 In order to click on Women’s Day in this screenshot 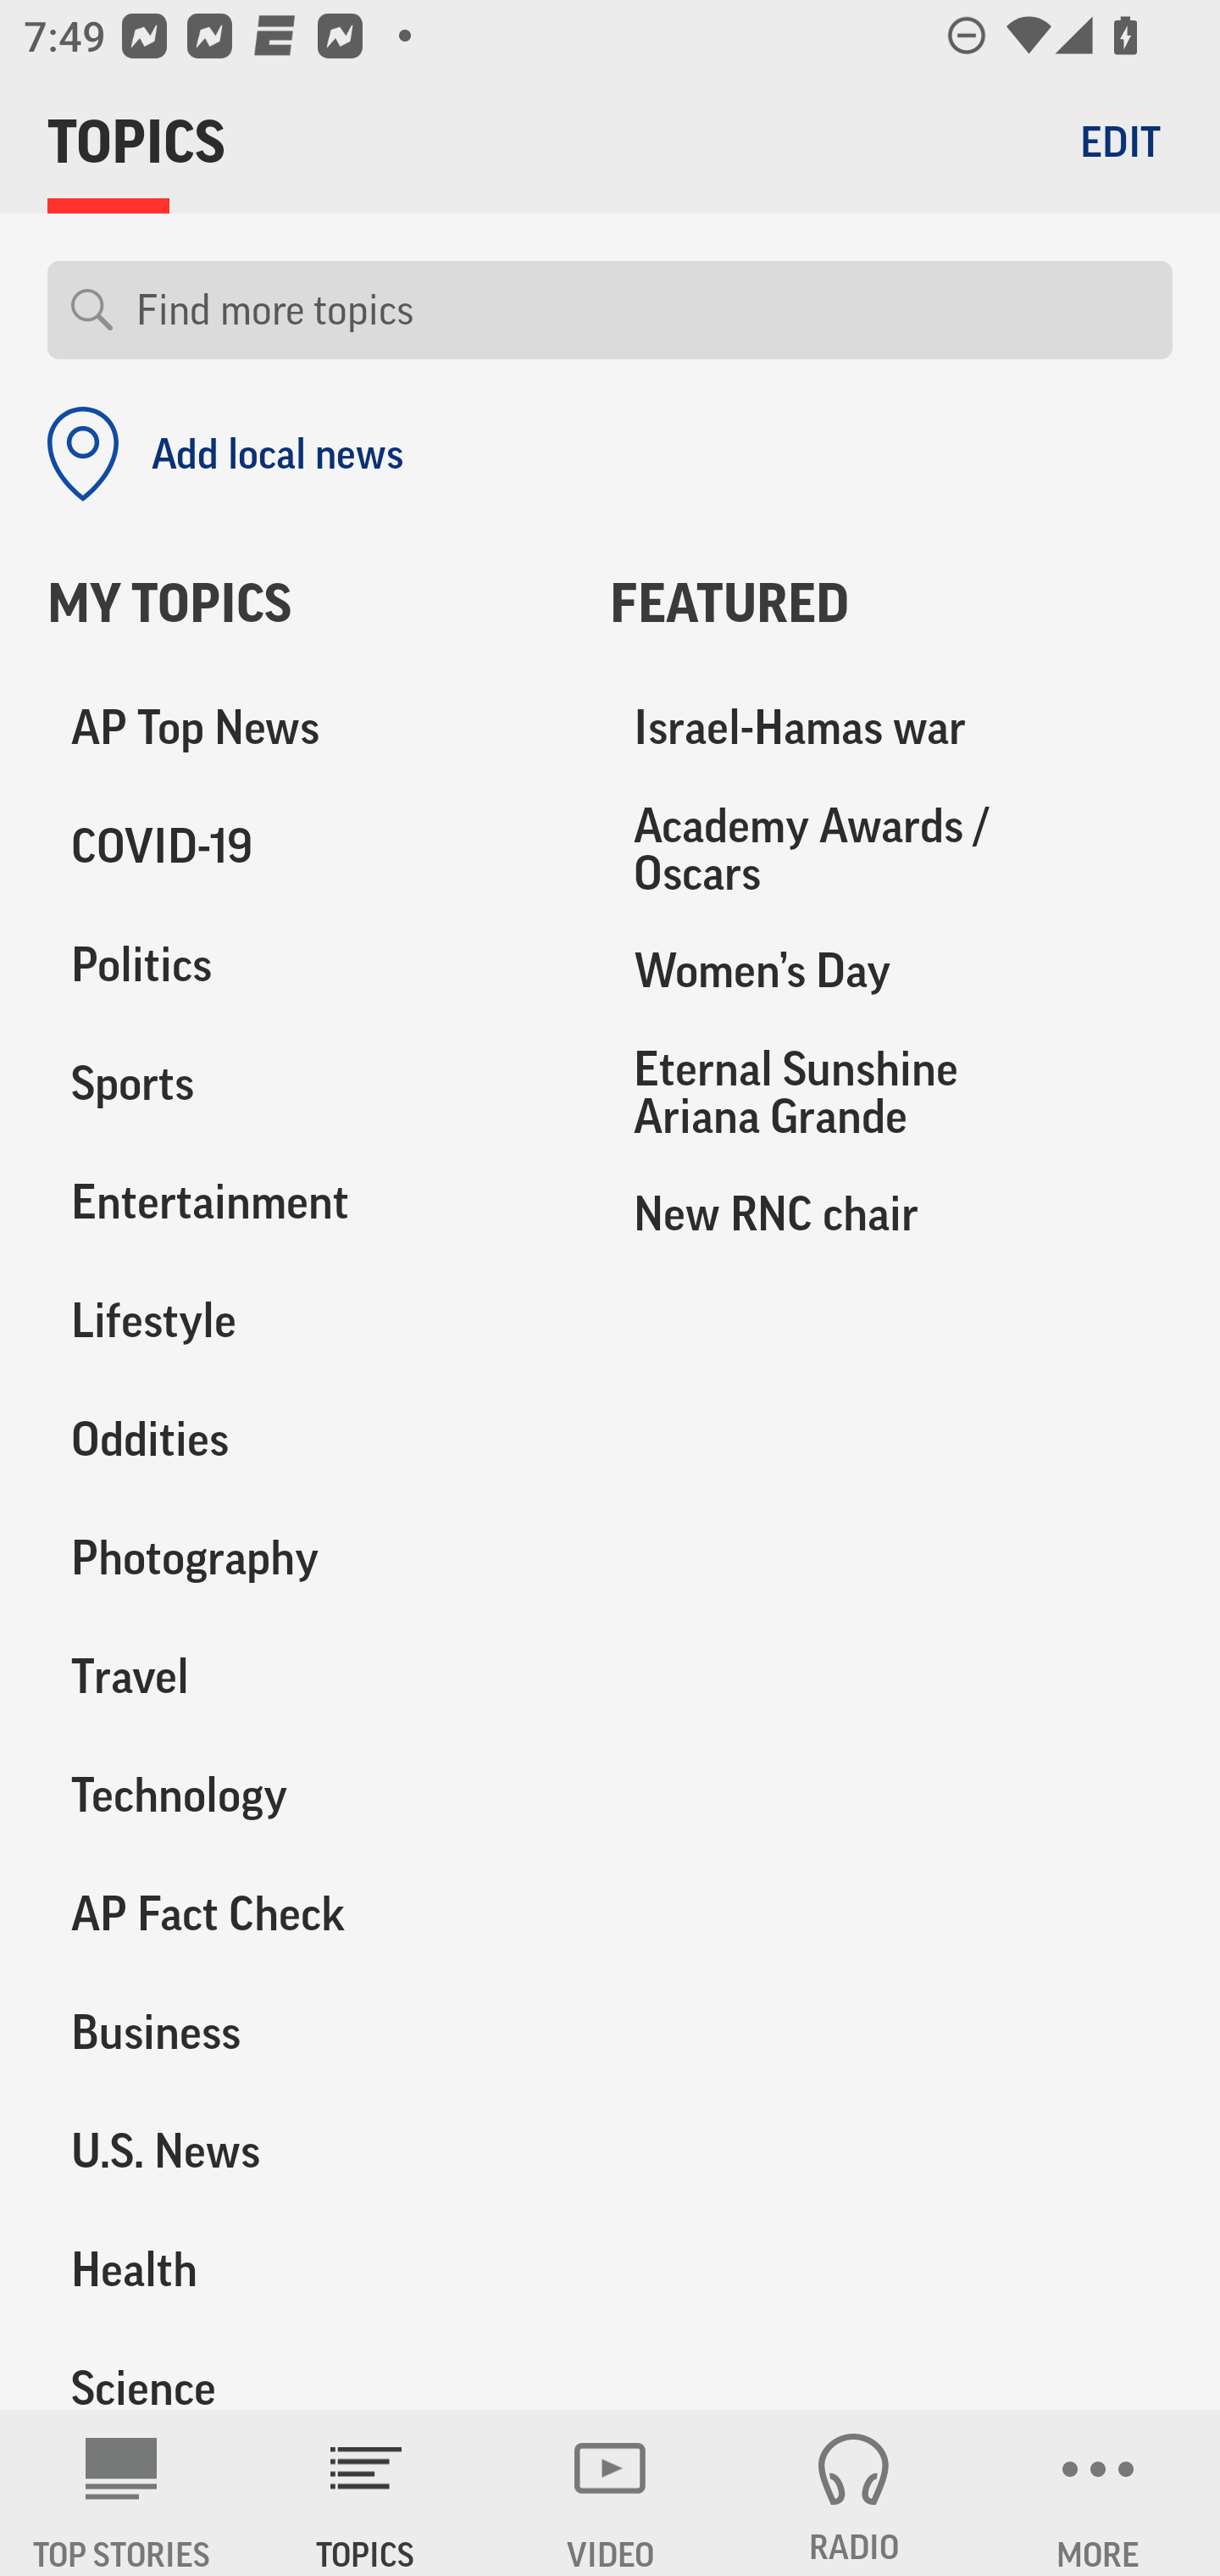, I will do `click(891, 971)`.